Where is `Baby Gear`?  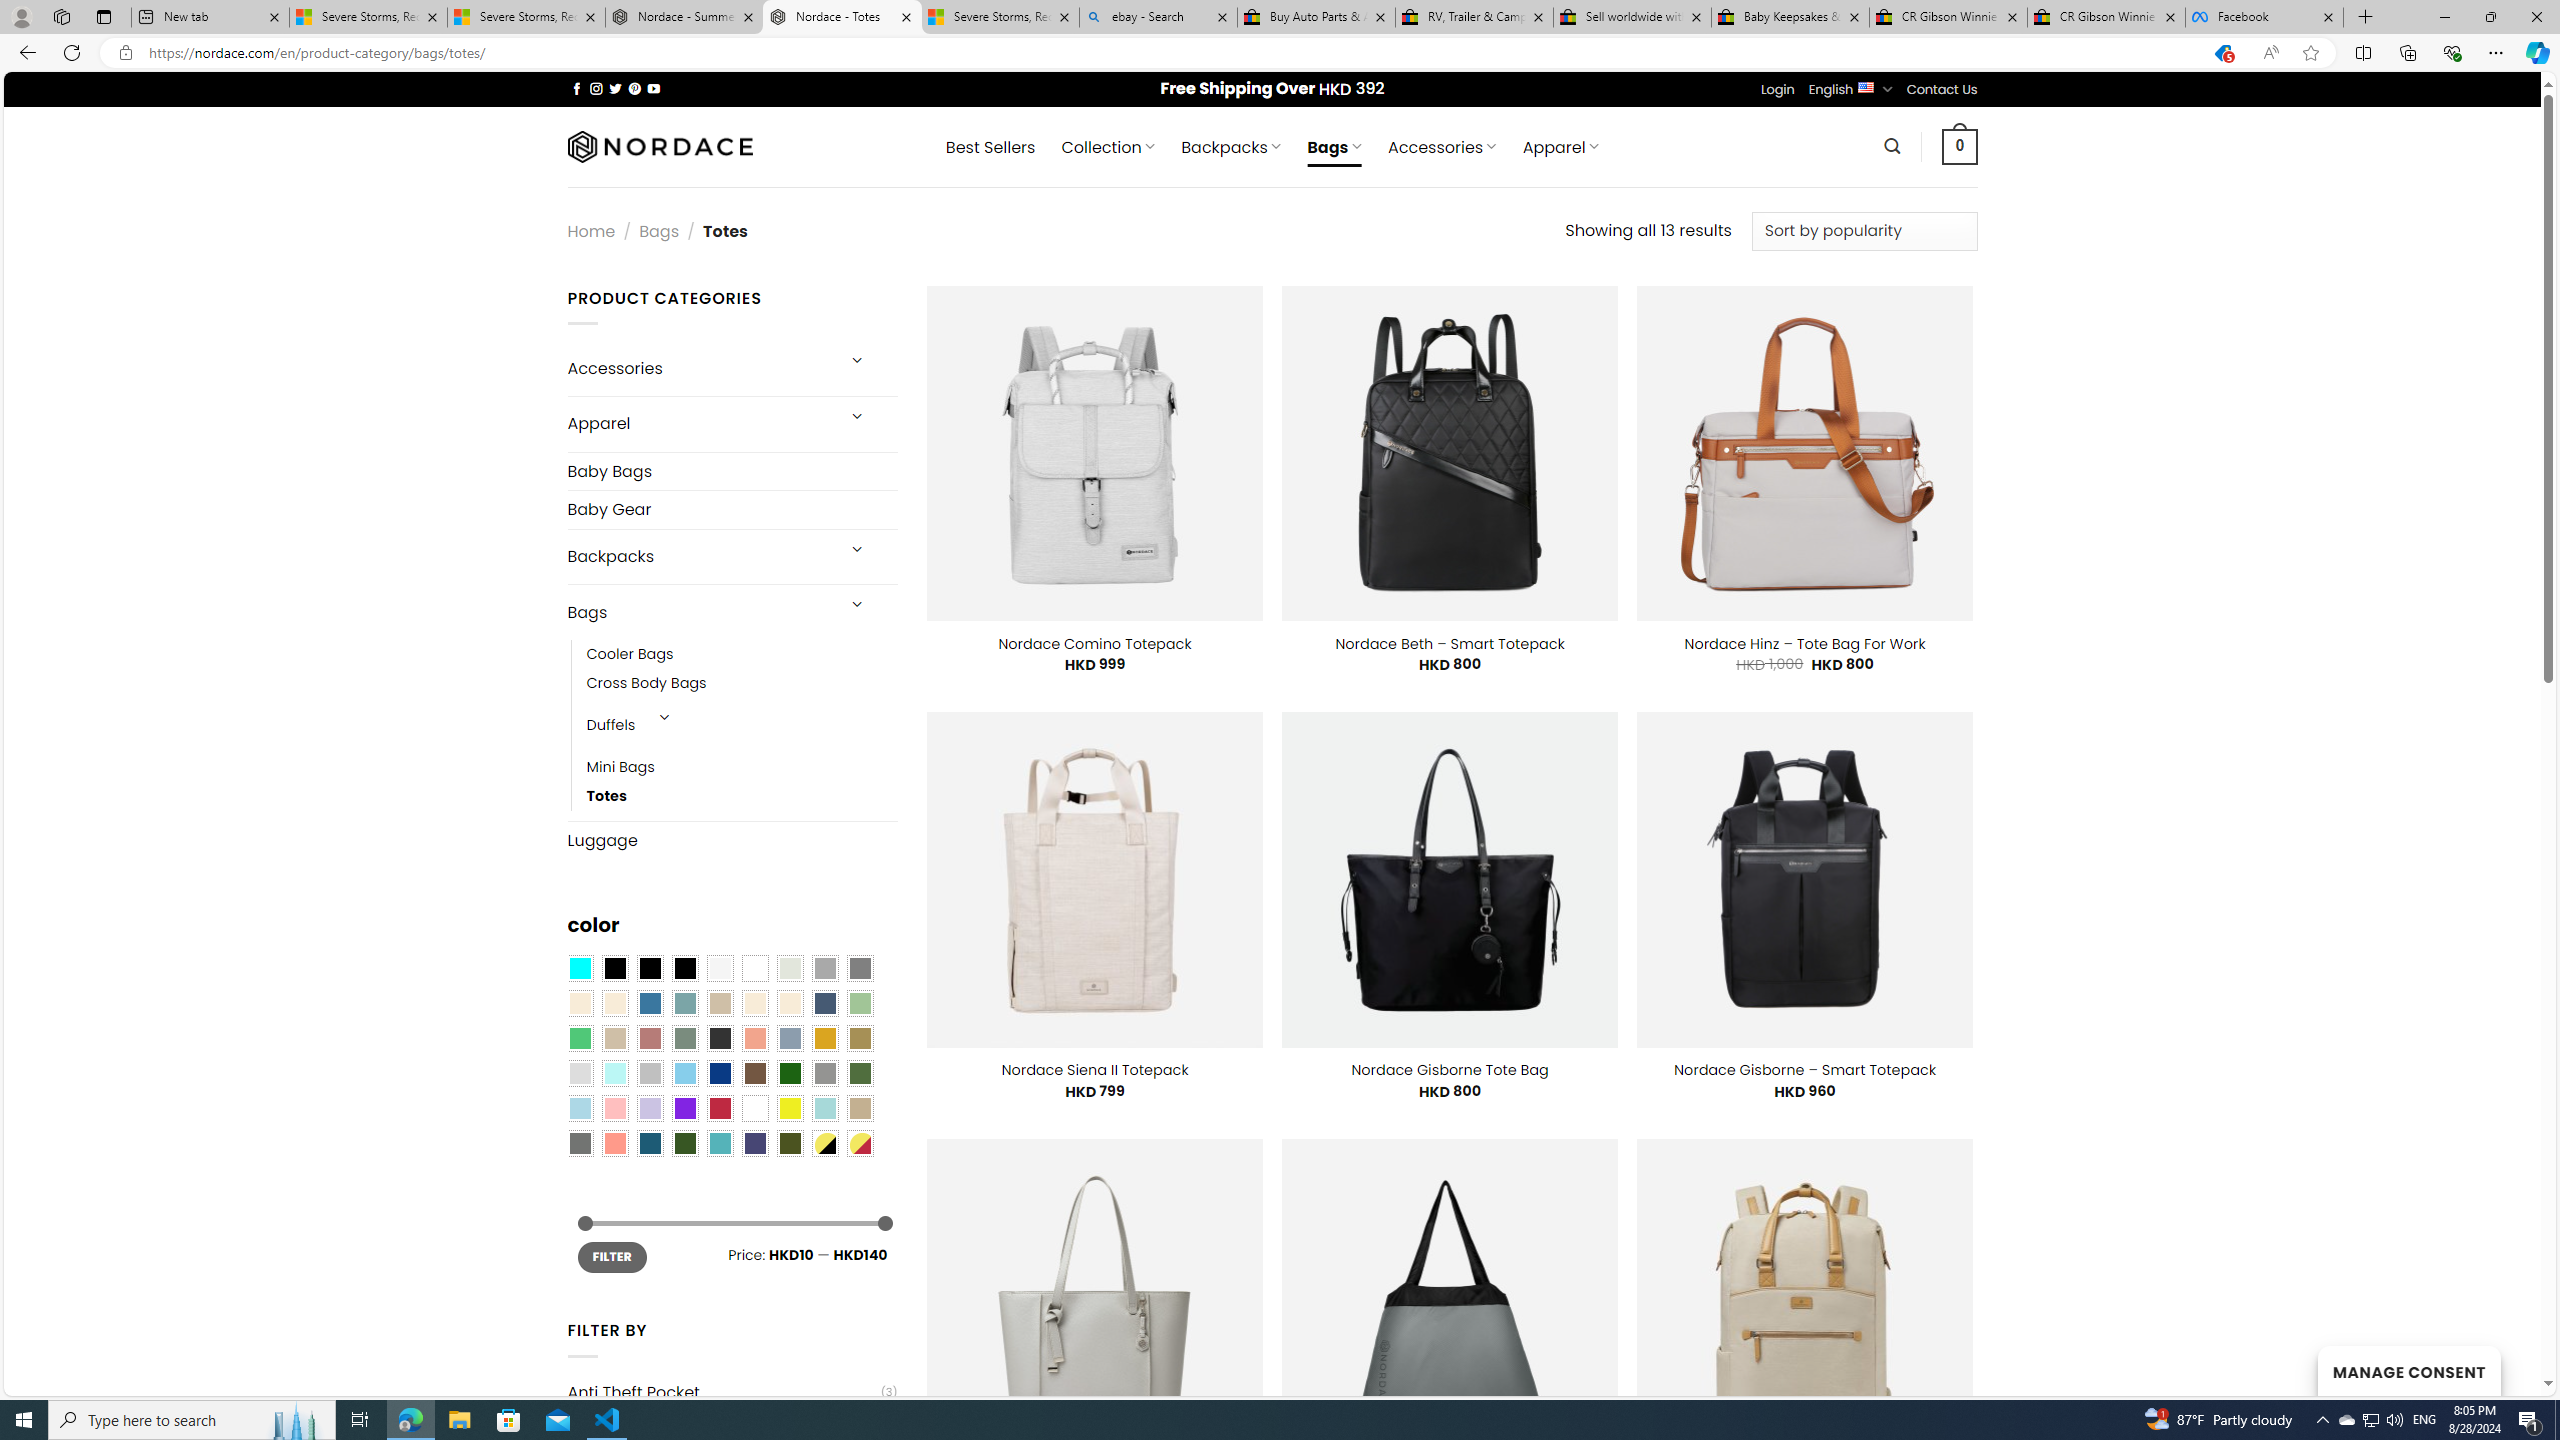 Baby Gear is located at coordinates (732, 510).